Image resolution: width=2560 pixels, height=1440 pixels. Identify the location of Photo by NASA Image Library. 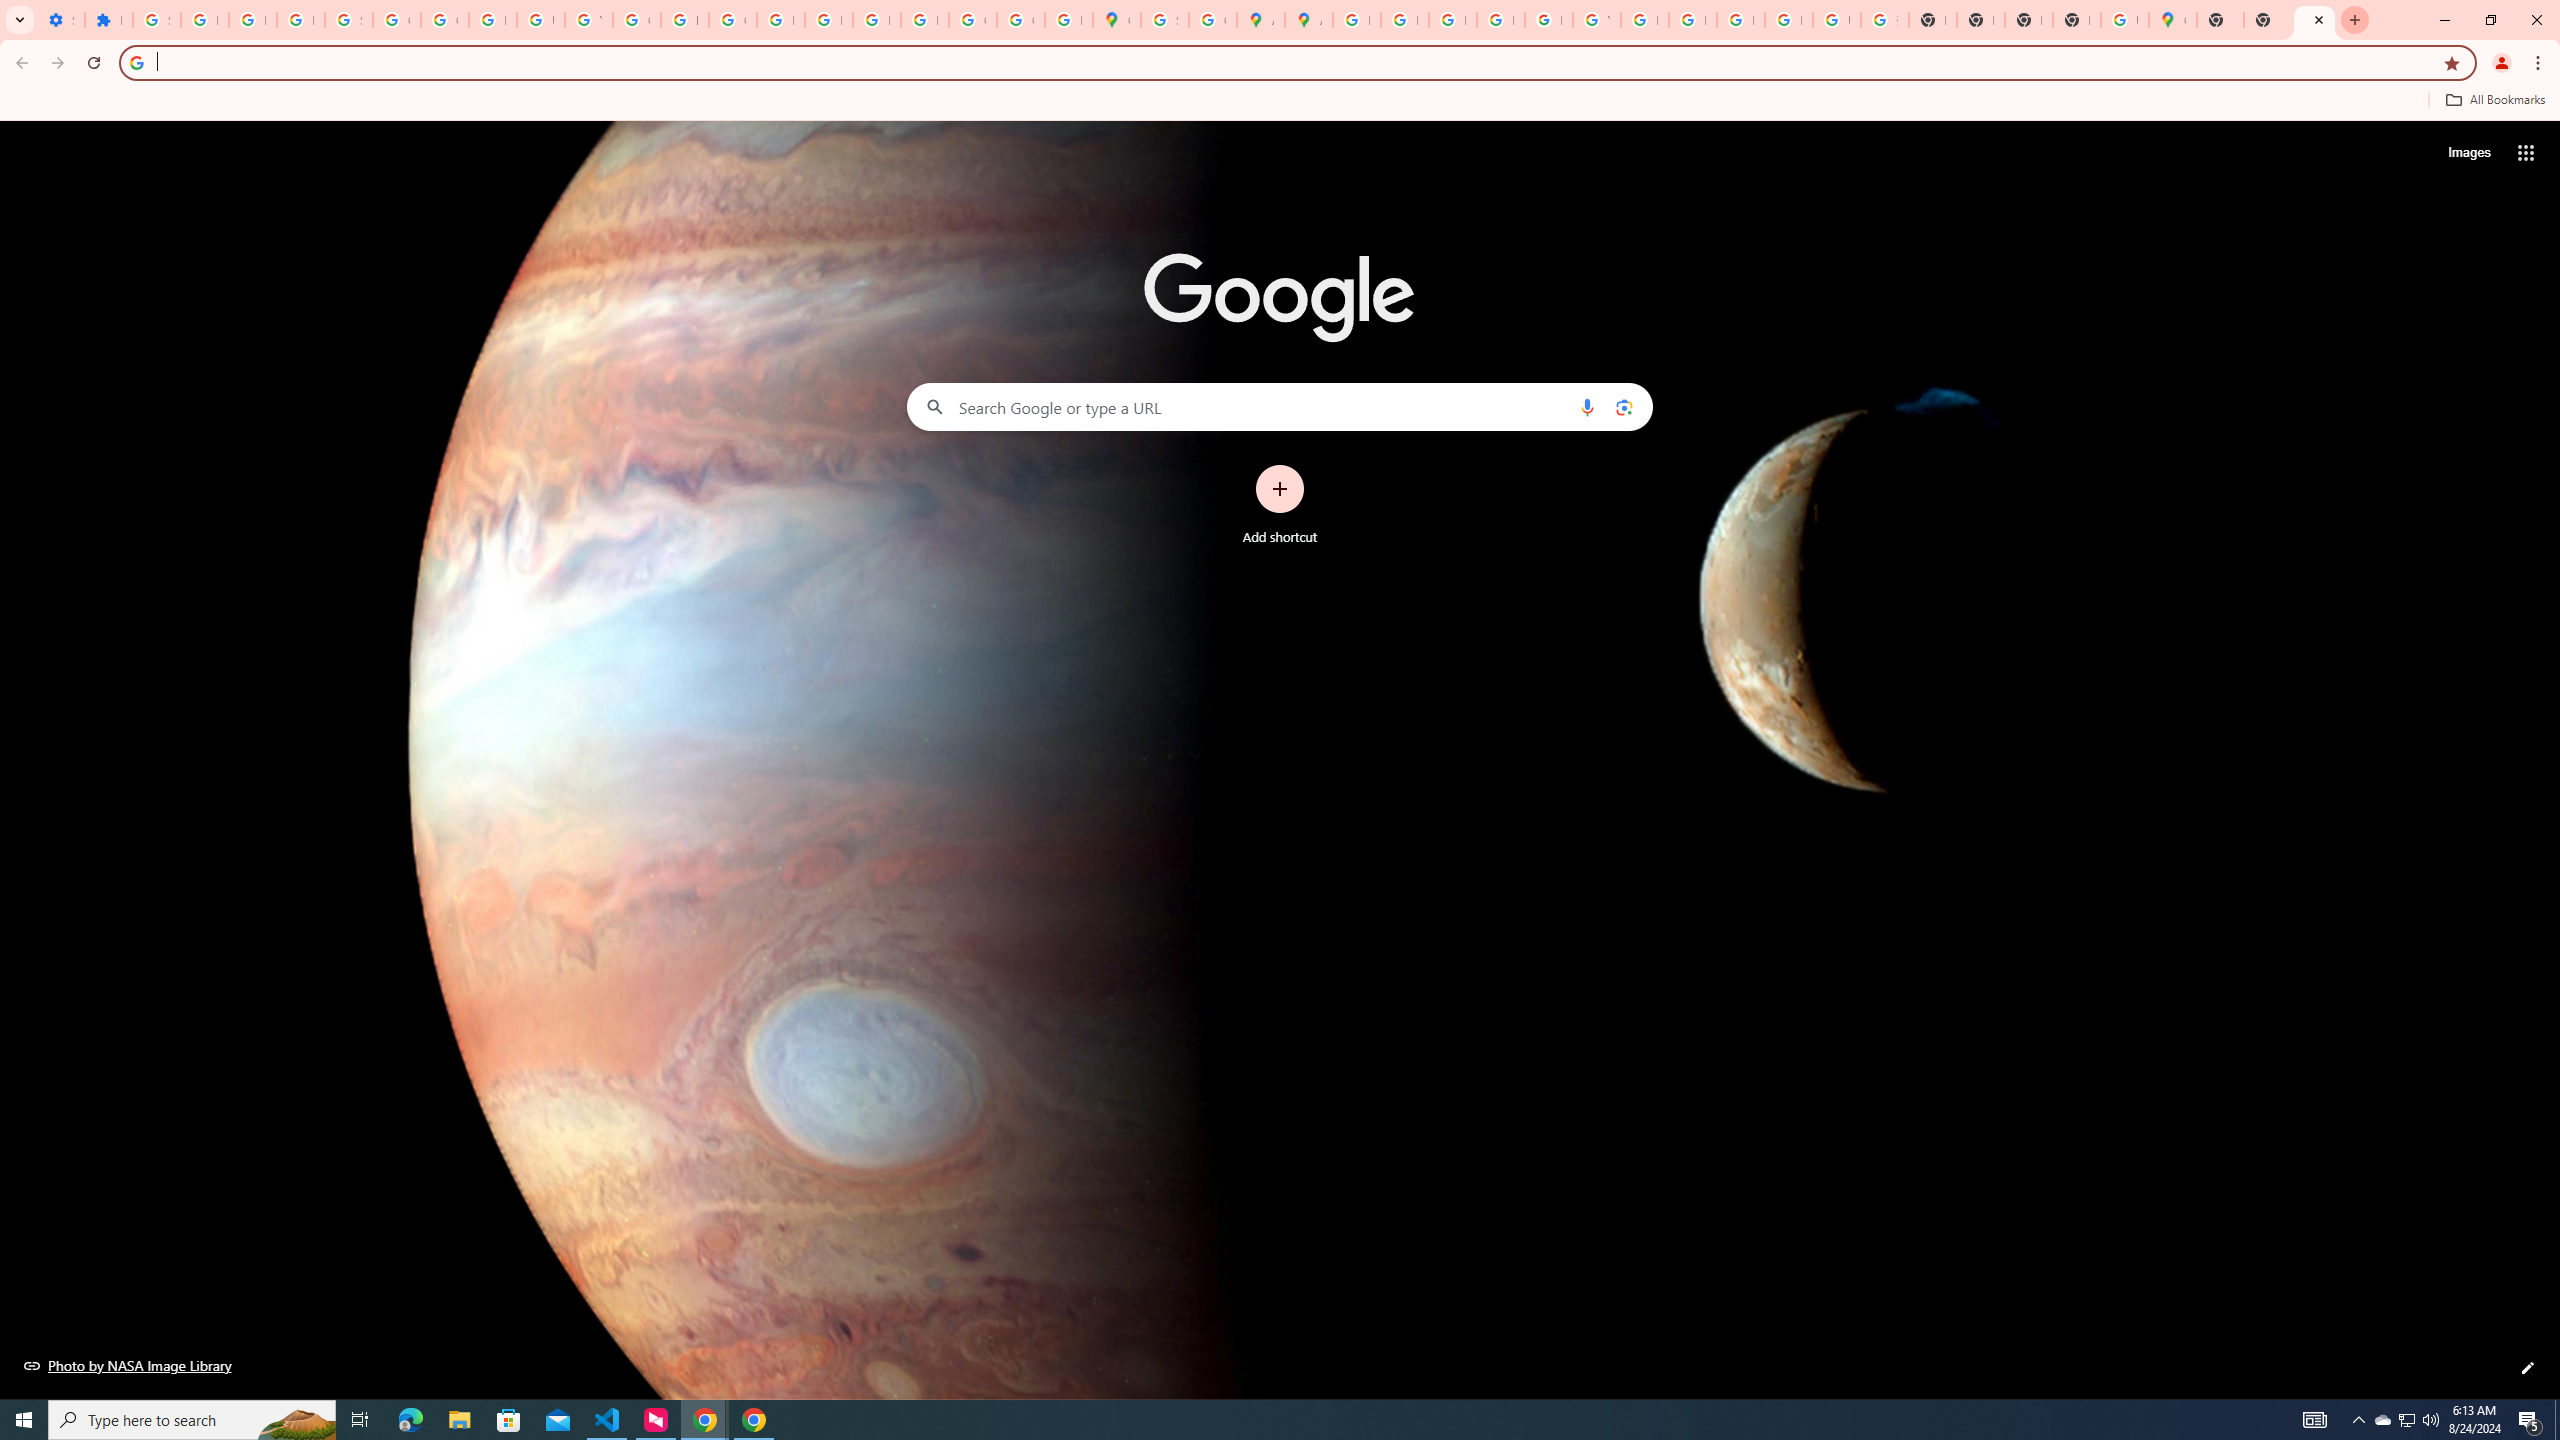
(128, 1365).